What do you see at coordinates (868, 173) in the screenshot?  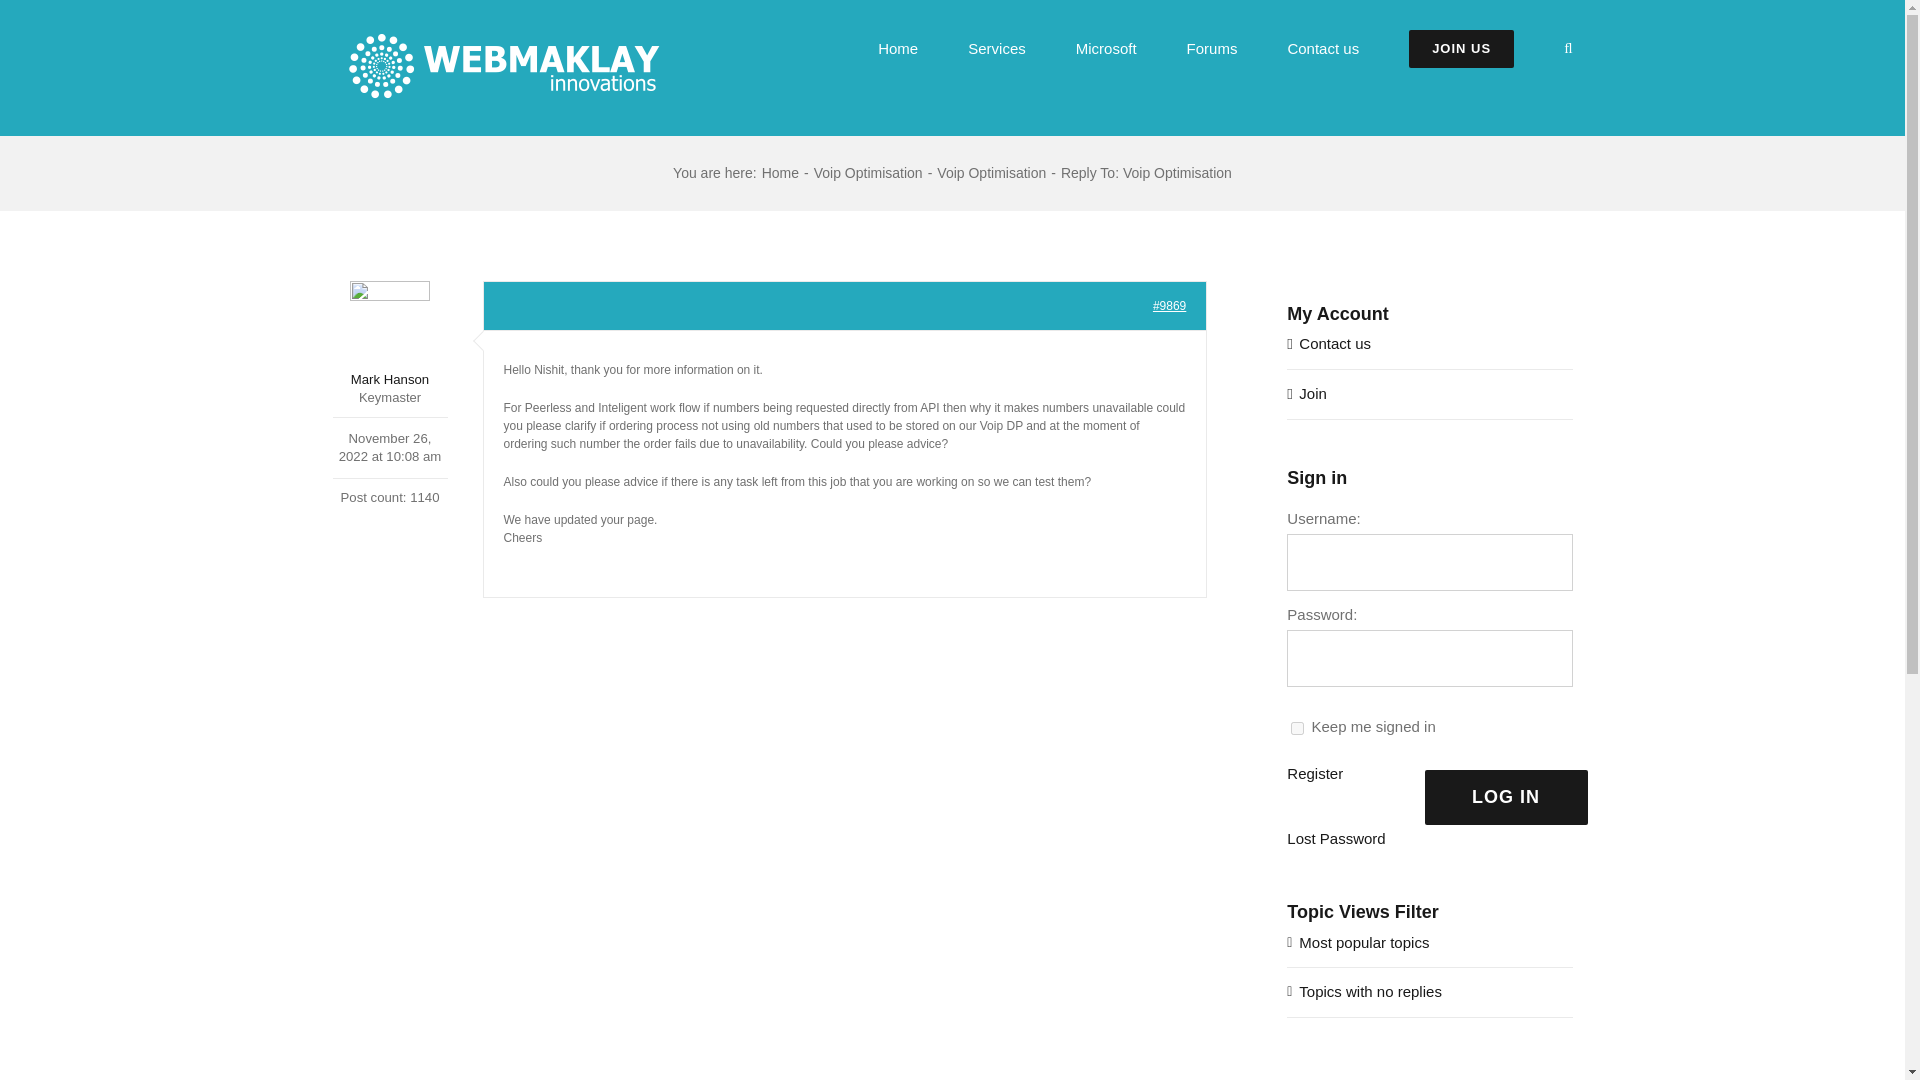 I see `Voip Optimisation` at bounding box center [868, 173].